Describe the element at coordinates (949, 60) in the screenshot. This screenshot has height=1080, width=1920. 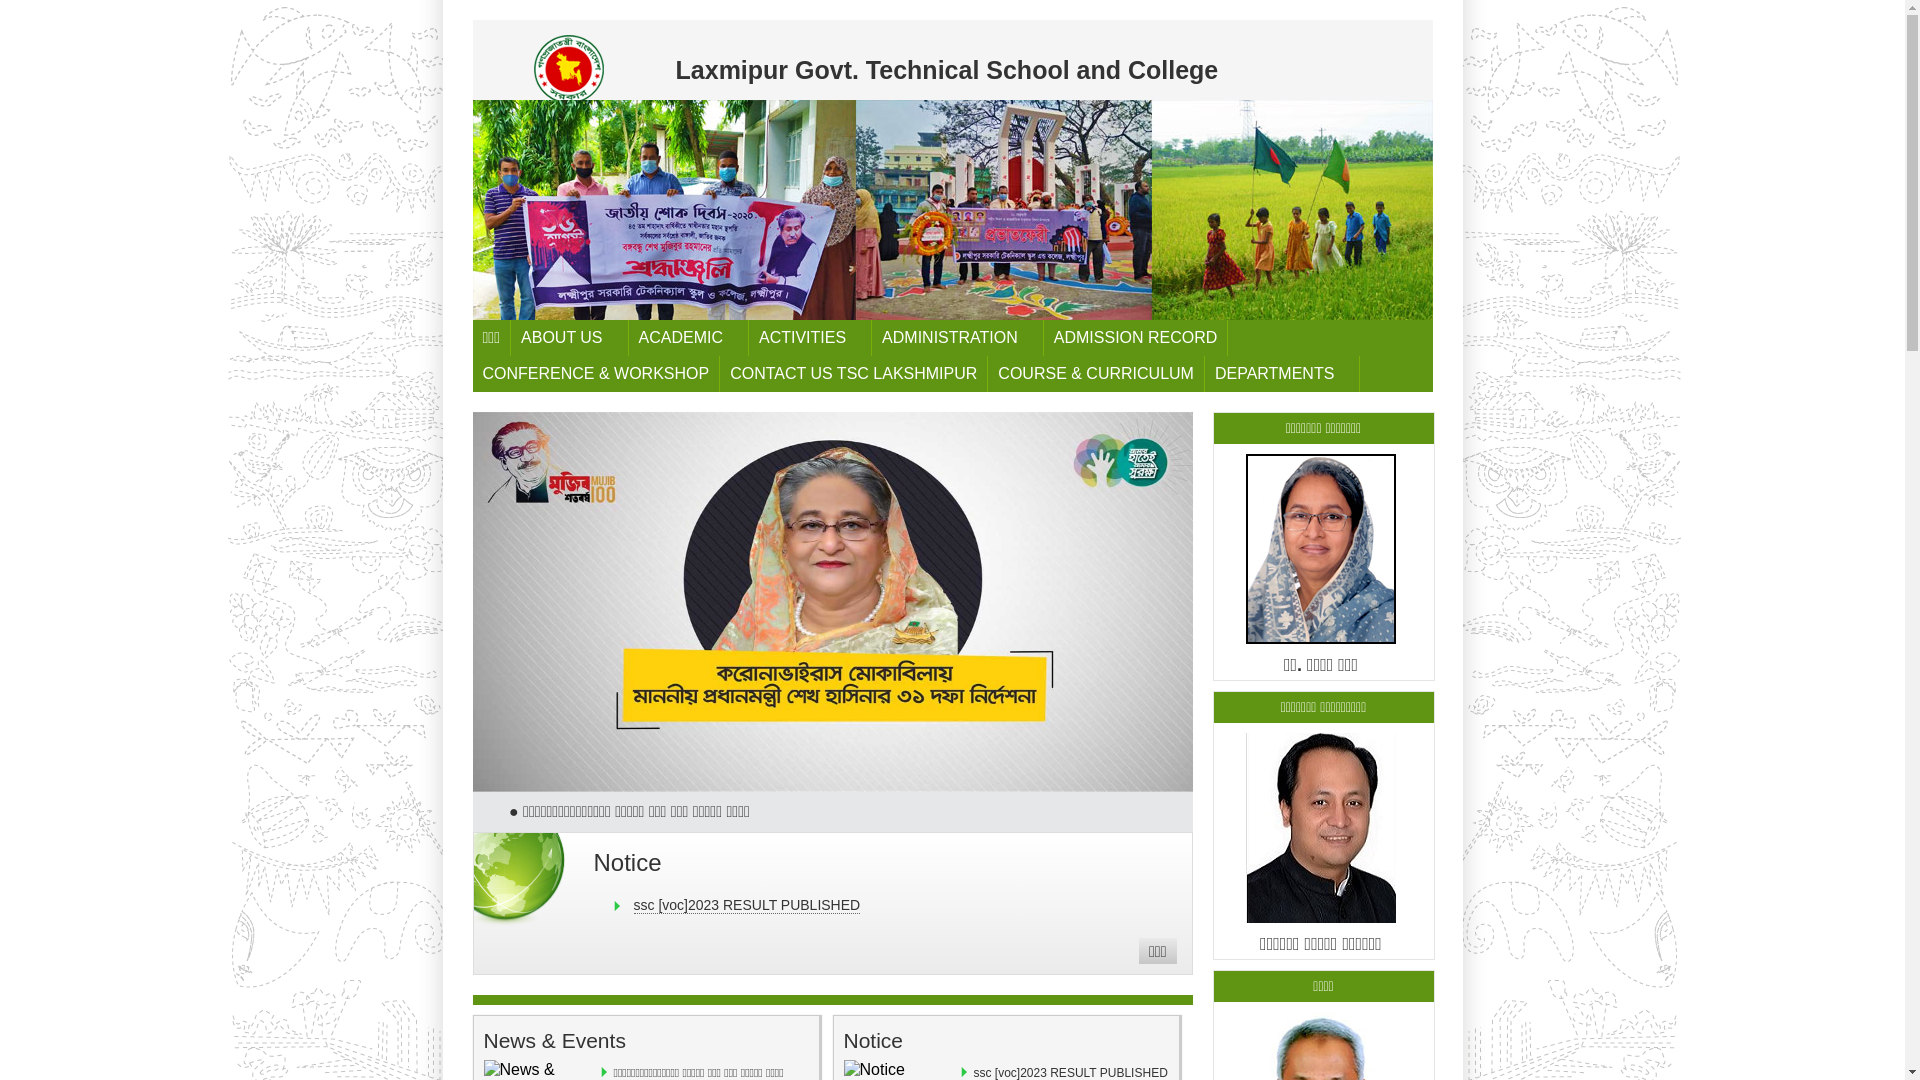
I see `Laxmipur Govt. Technical School and College` at that location.